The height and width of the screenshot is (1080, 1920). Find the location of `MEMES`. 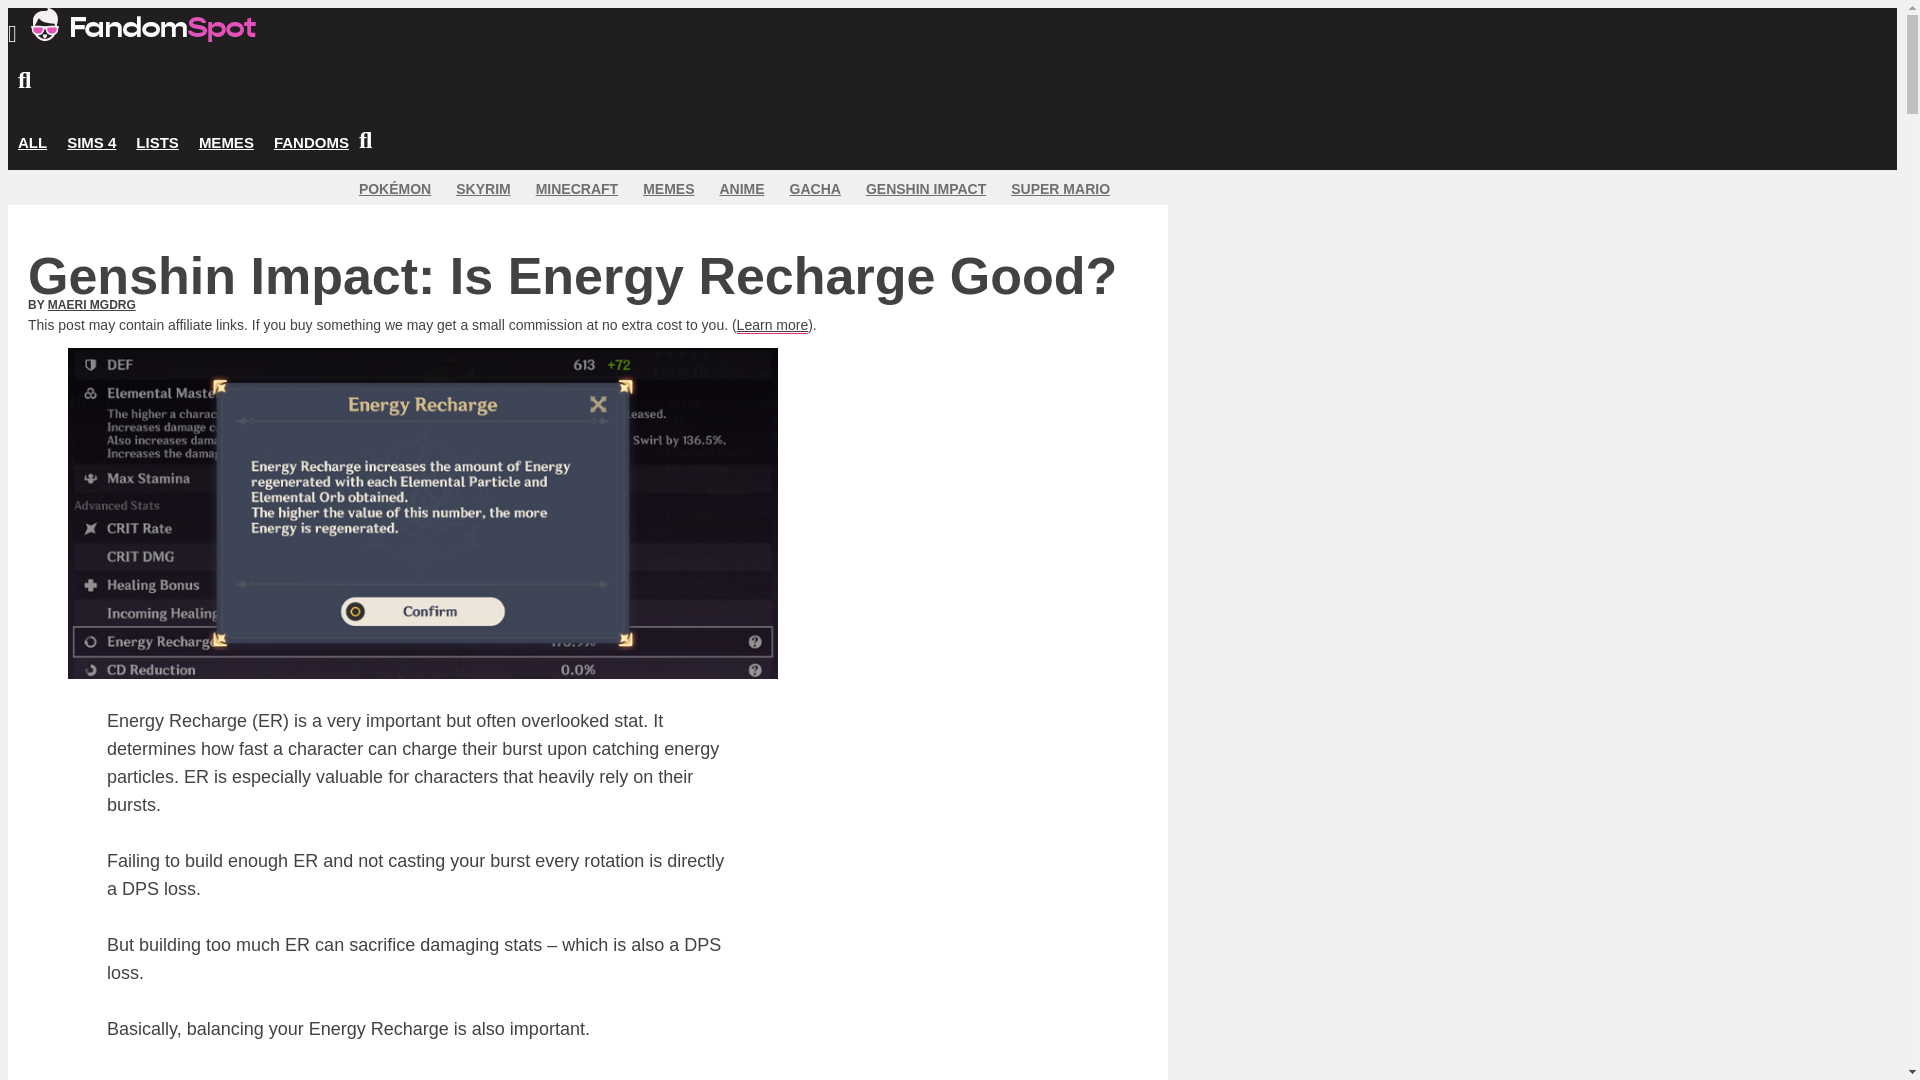

MEMES is located at coordinates (226, 143).